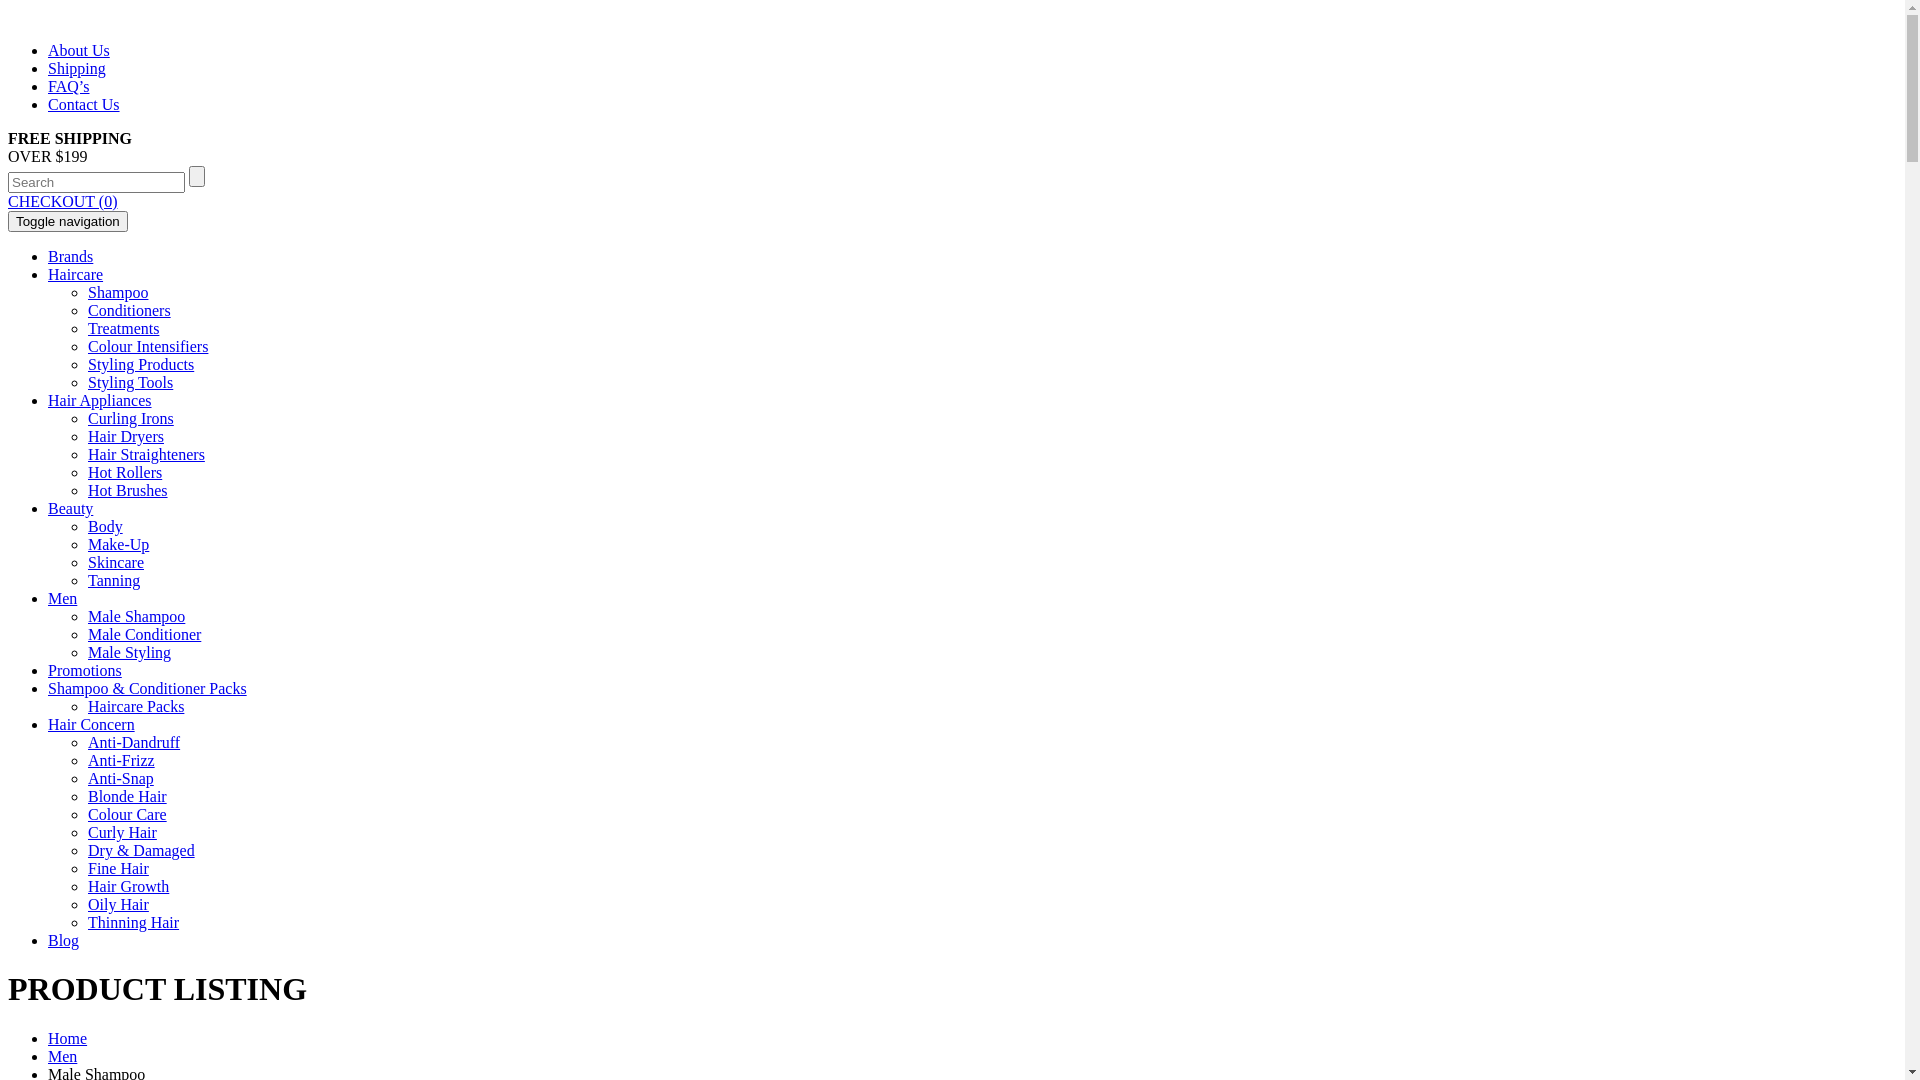  Describe the element at coordinates (142, 850) in the screenshot. I see `Dry & Damaged` at that location.